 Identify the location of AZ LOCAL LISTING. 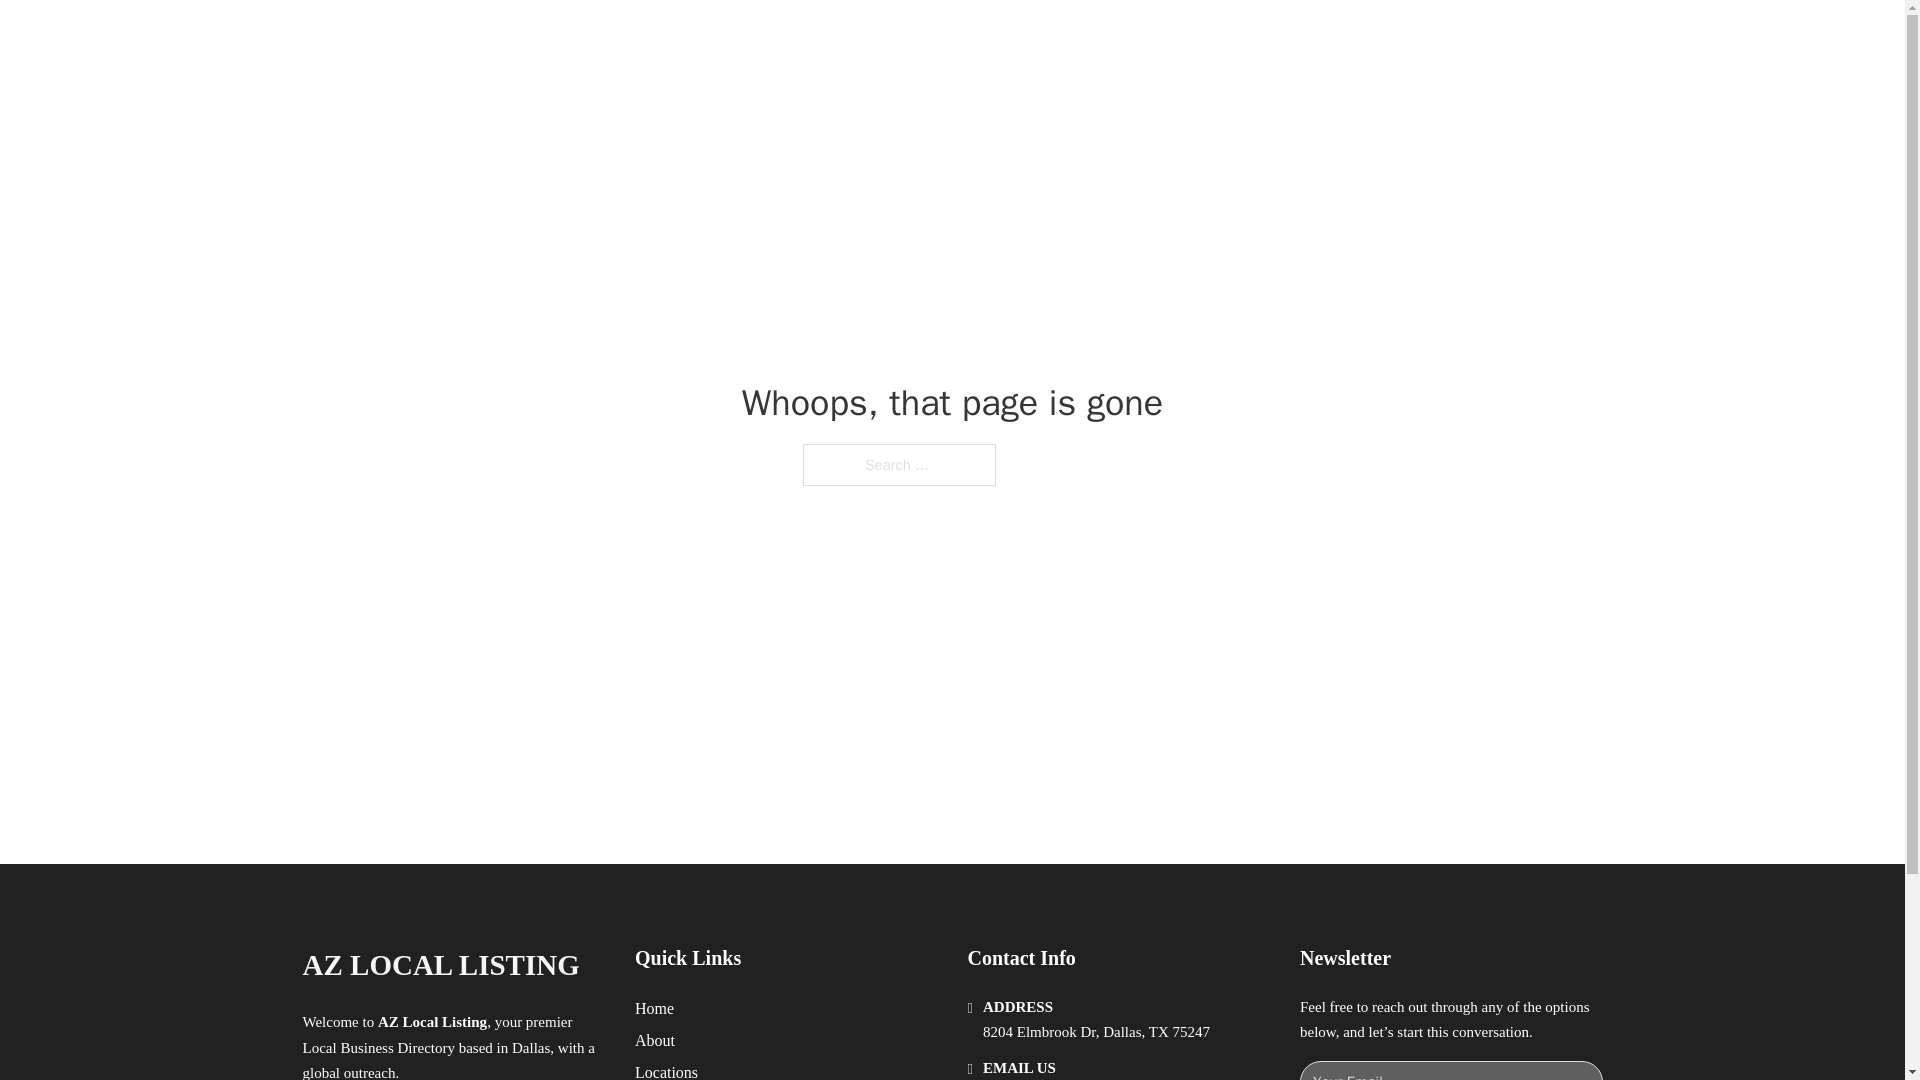
(530, 38).